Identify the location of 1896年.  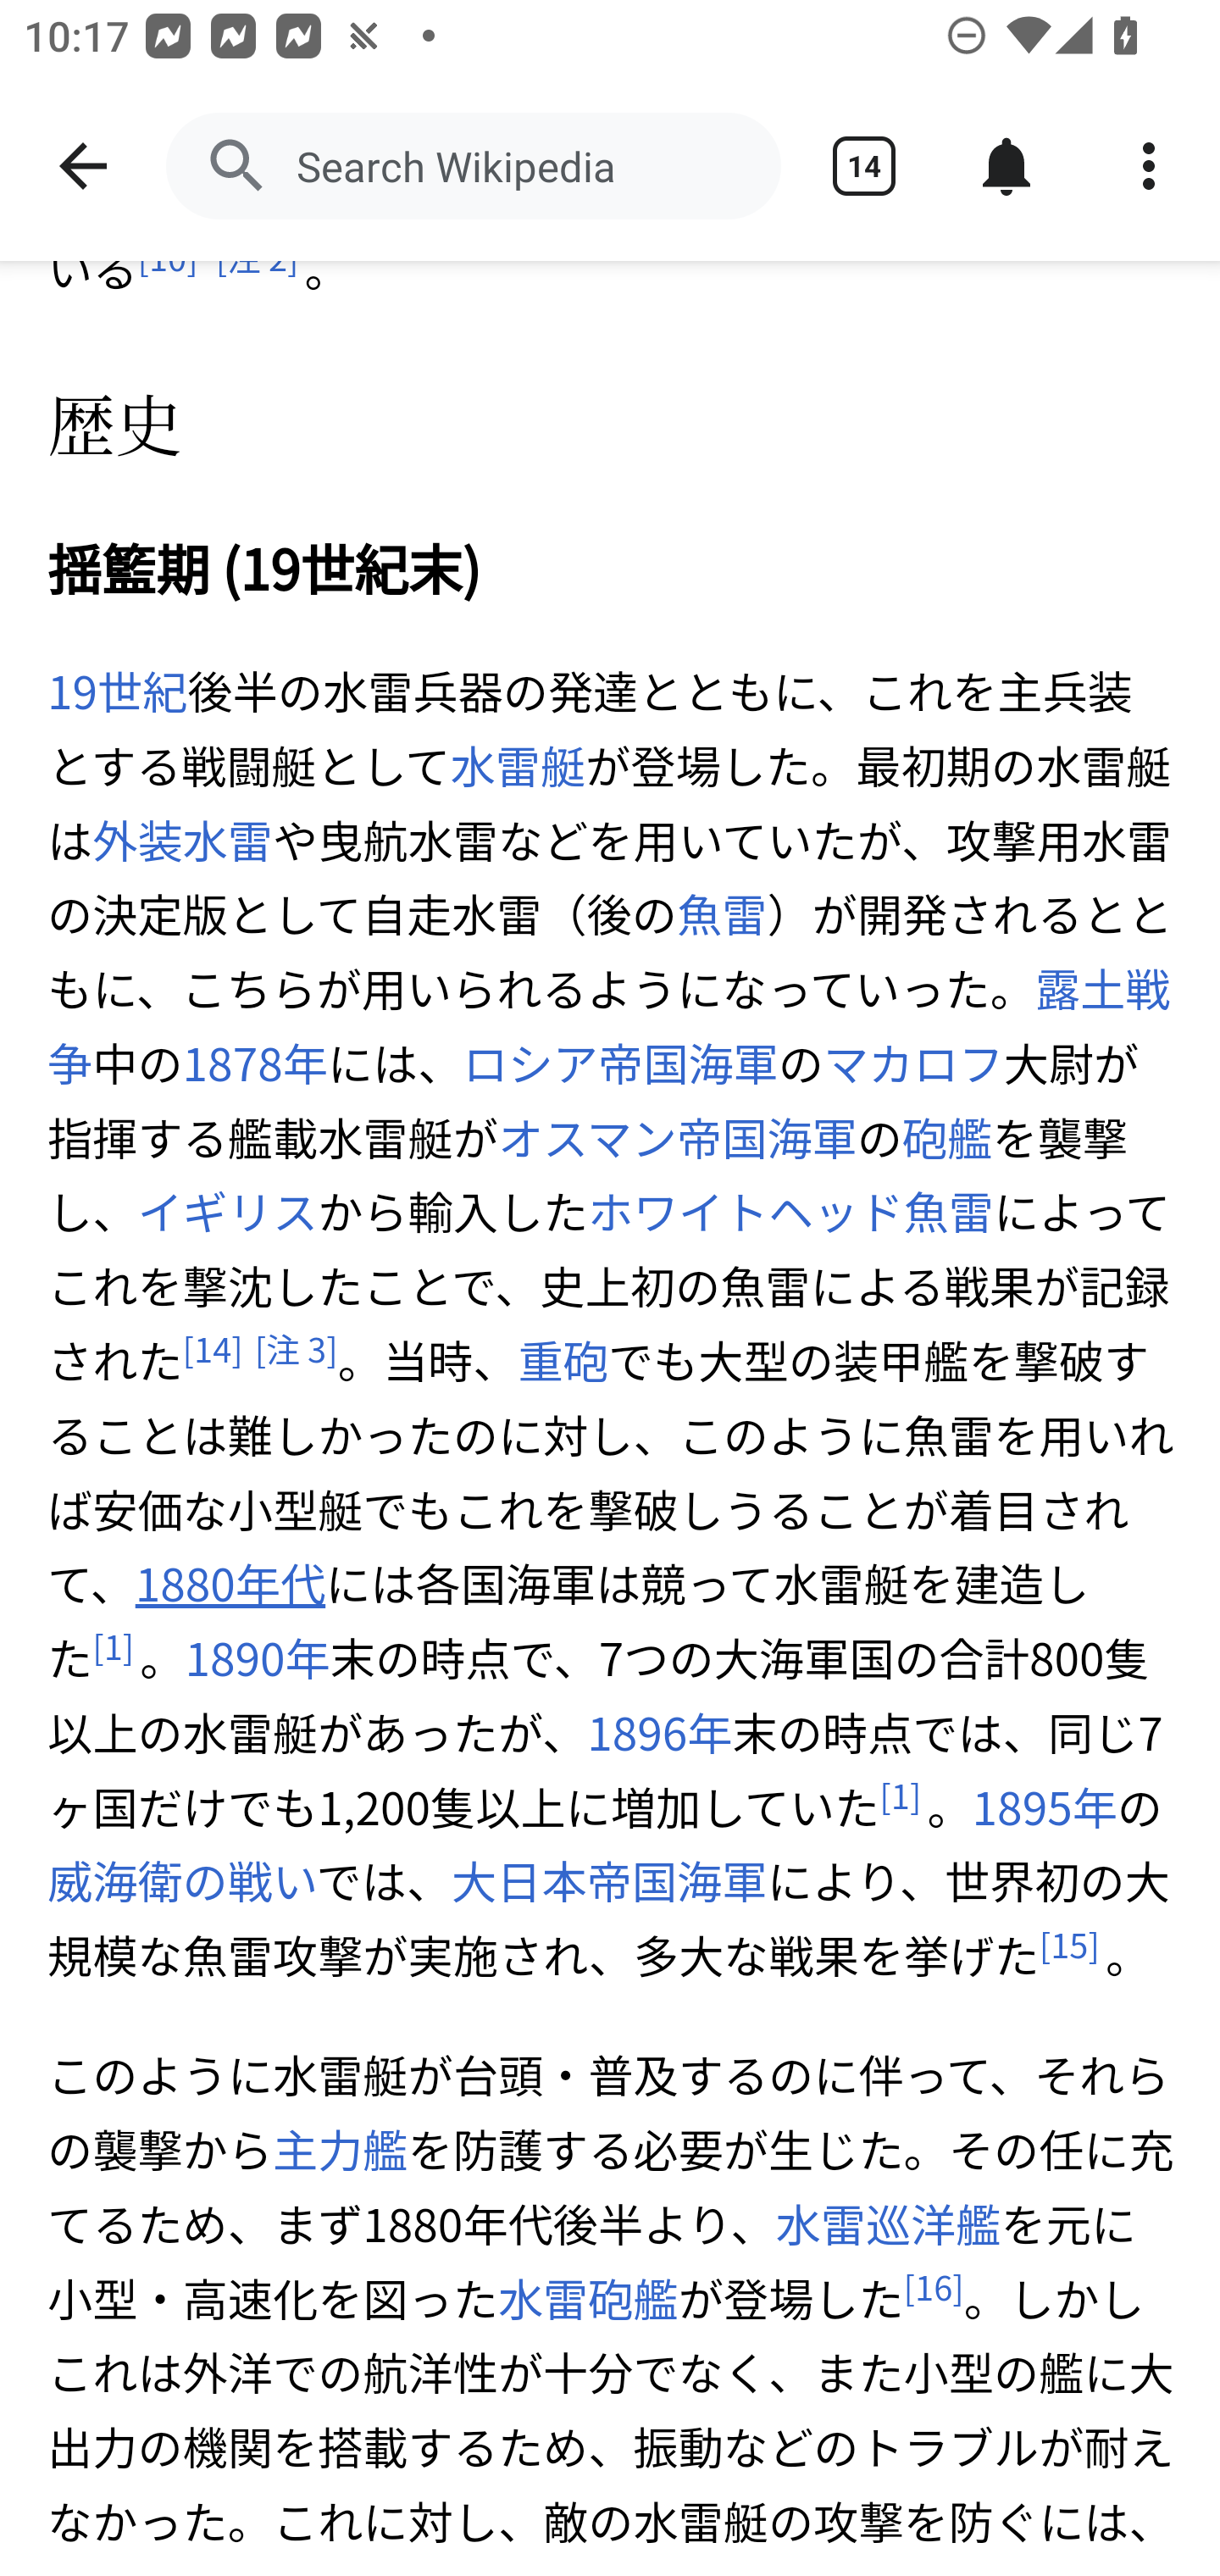
(661, 1734).